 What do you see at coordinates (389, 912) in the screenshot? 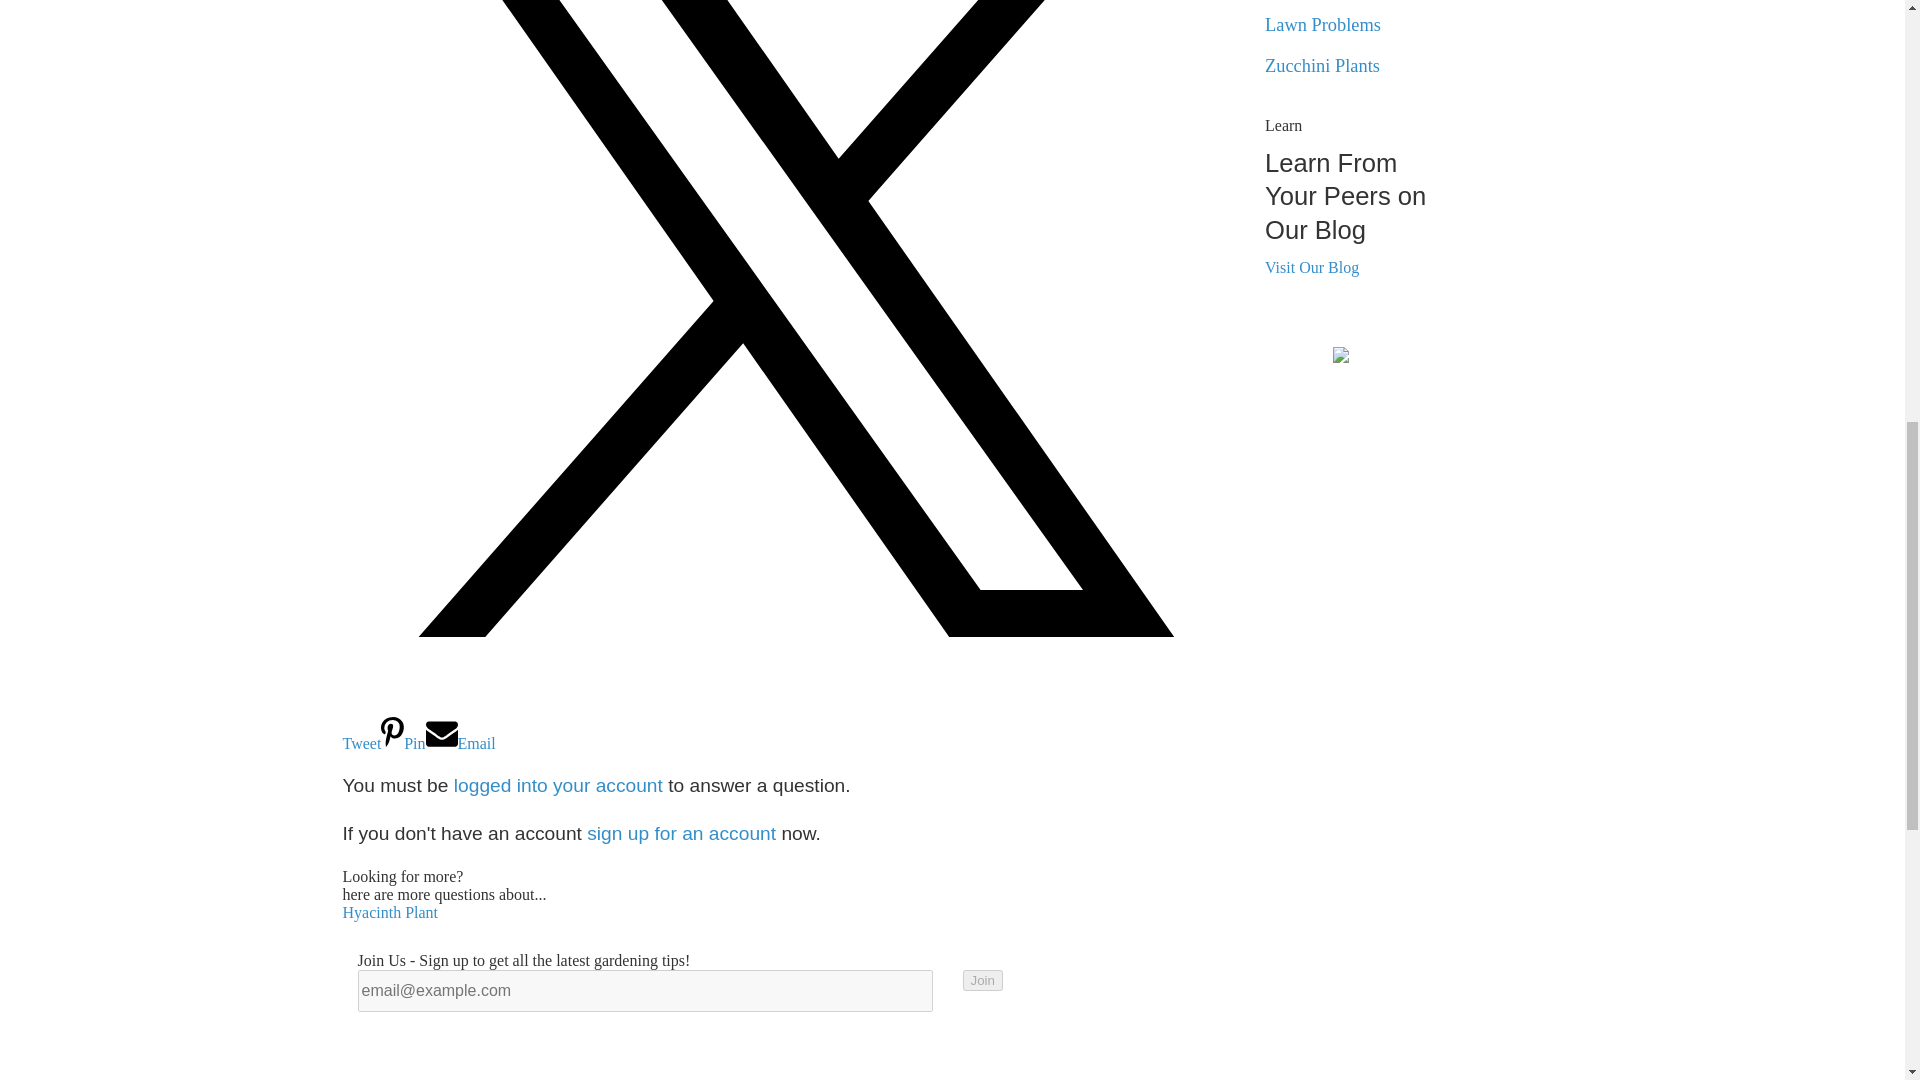
I see `Hyacinth Plant` at bounding box center [389, 912].